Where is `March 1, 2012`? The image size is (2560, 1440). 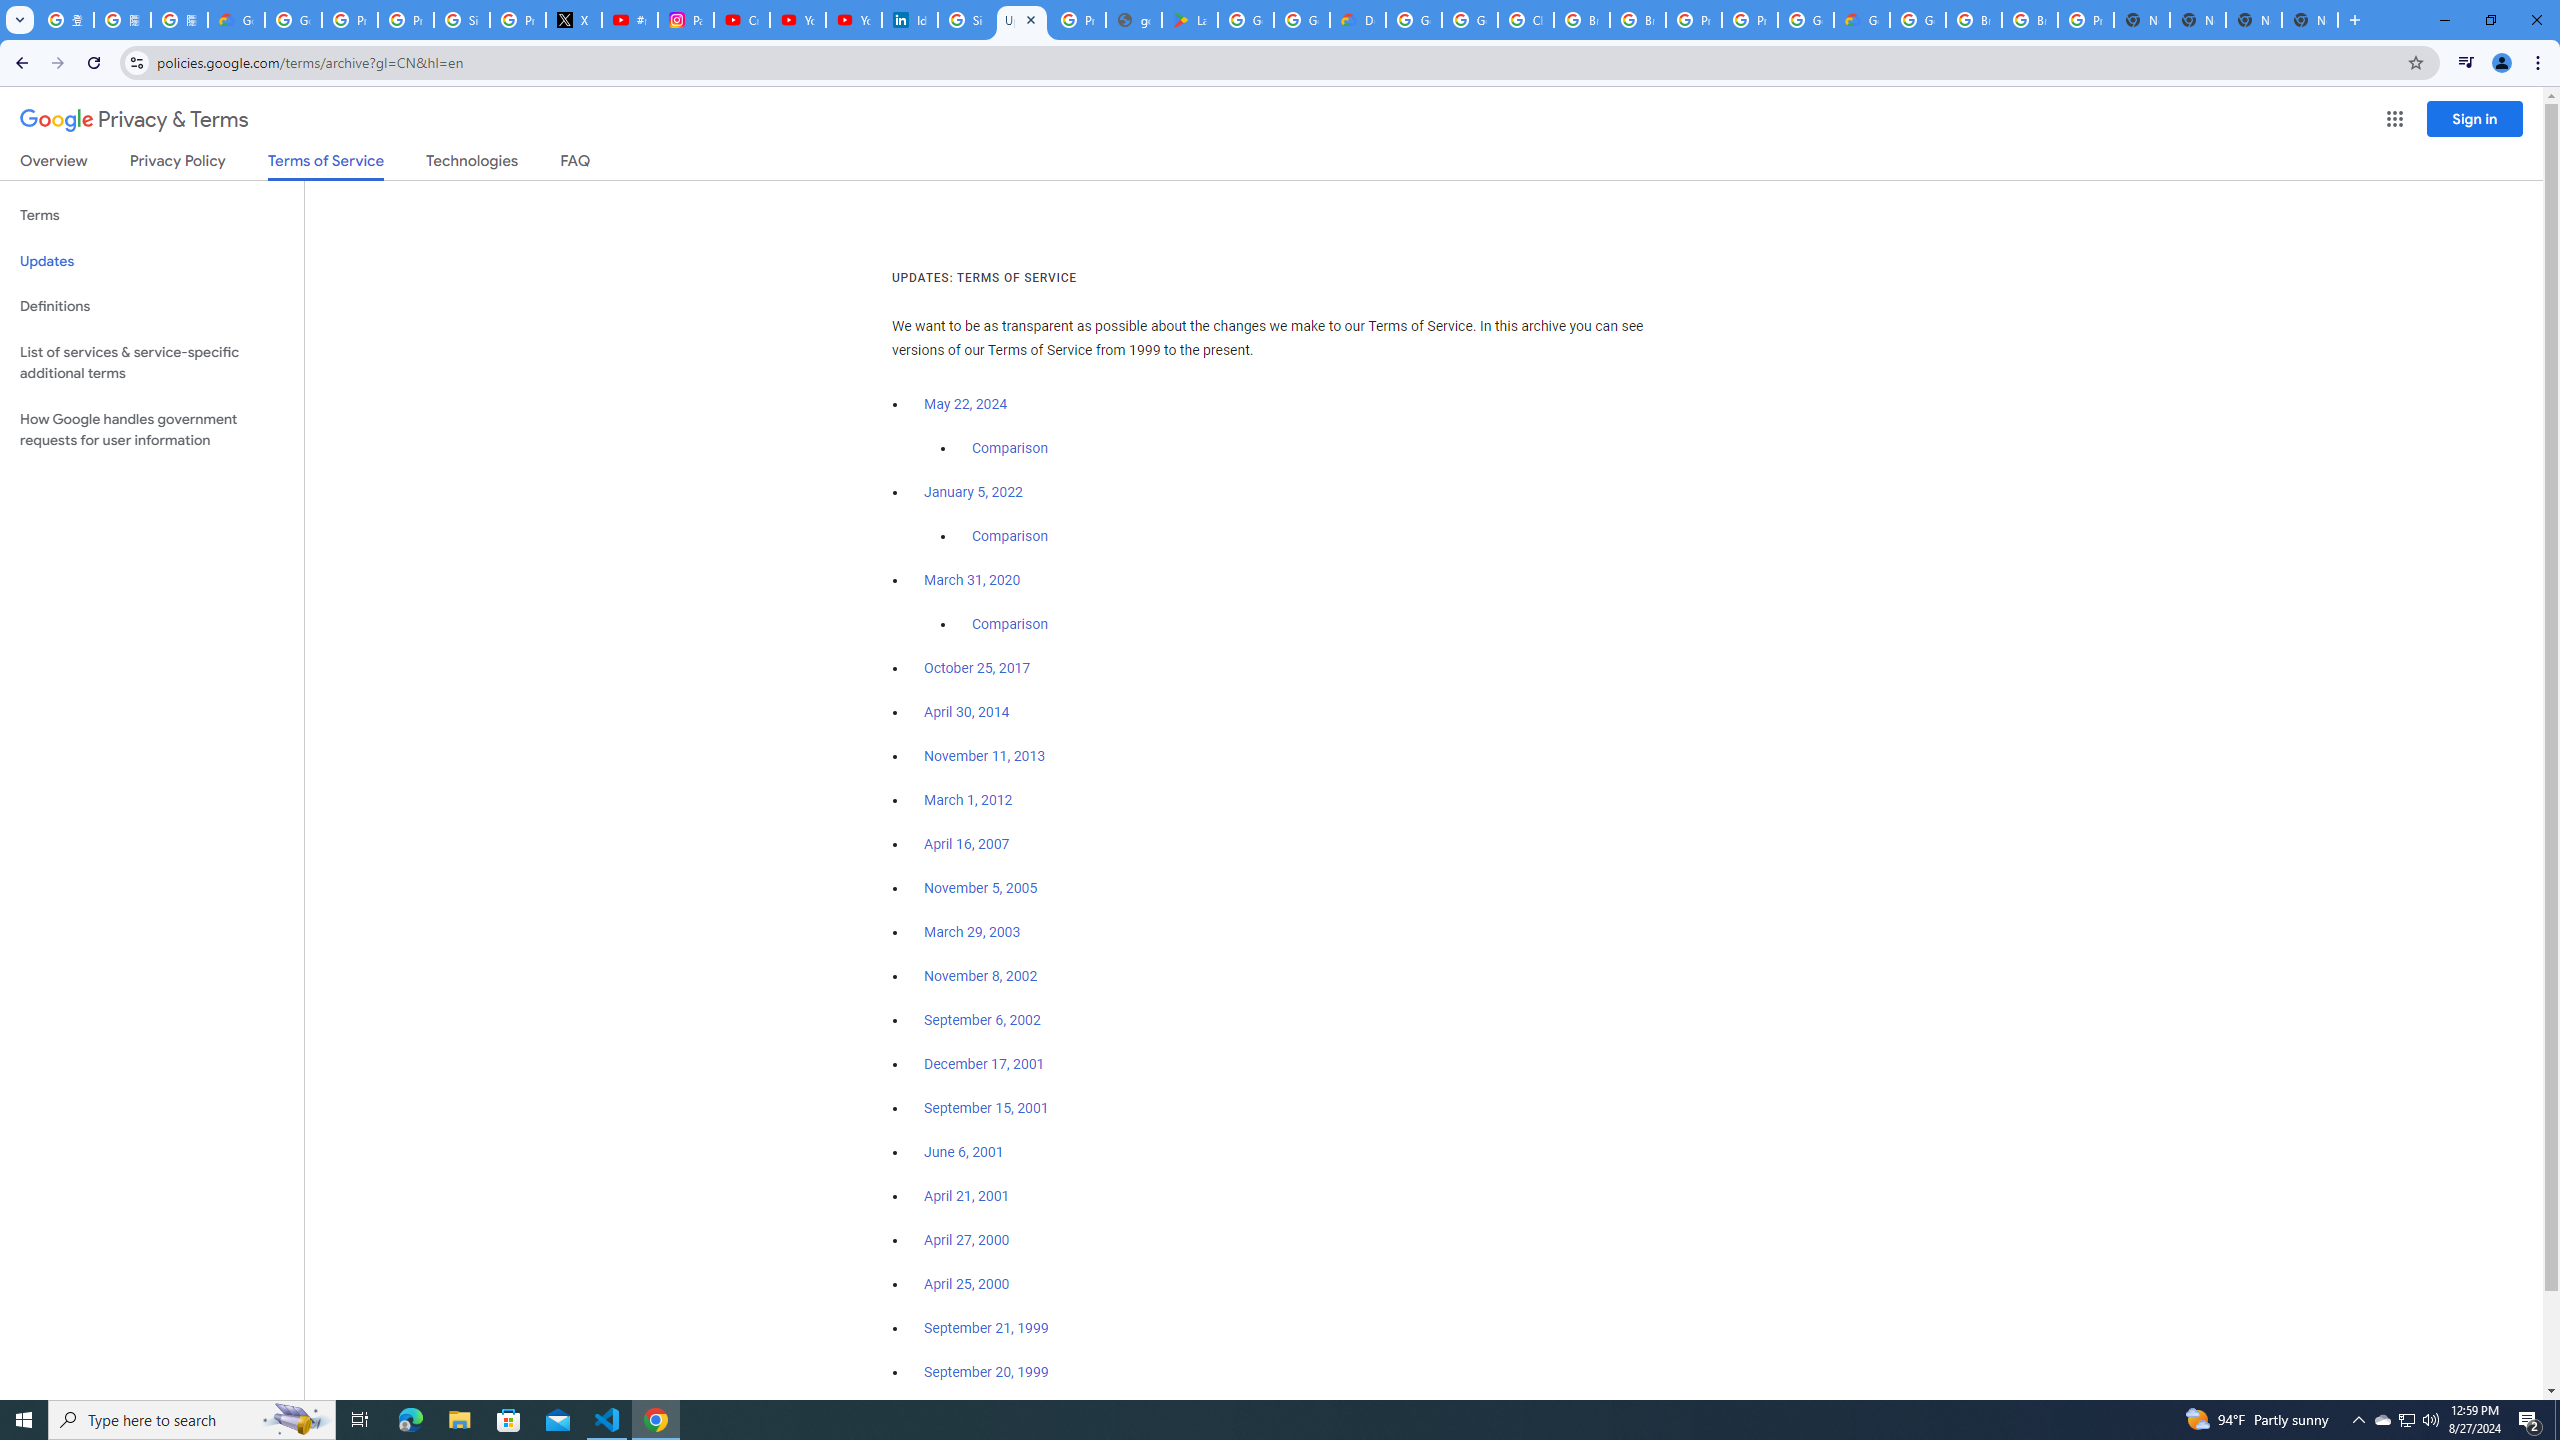
March 1, 2012 is located at coordinates (968, 800).